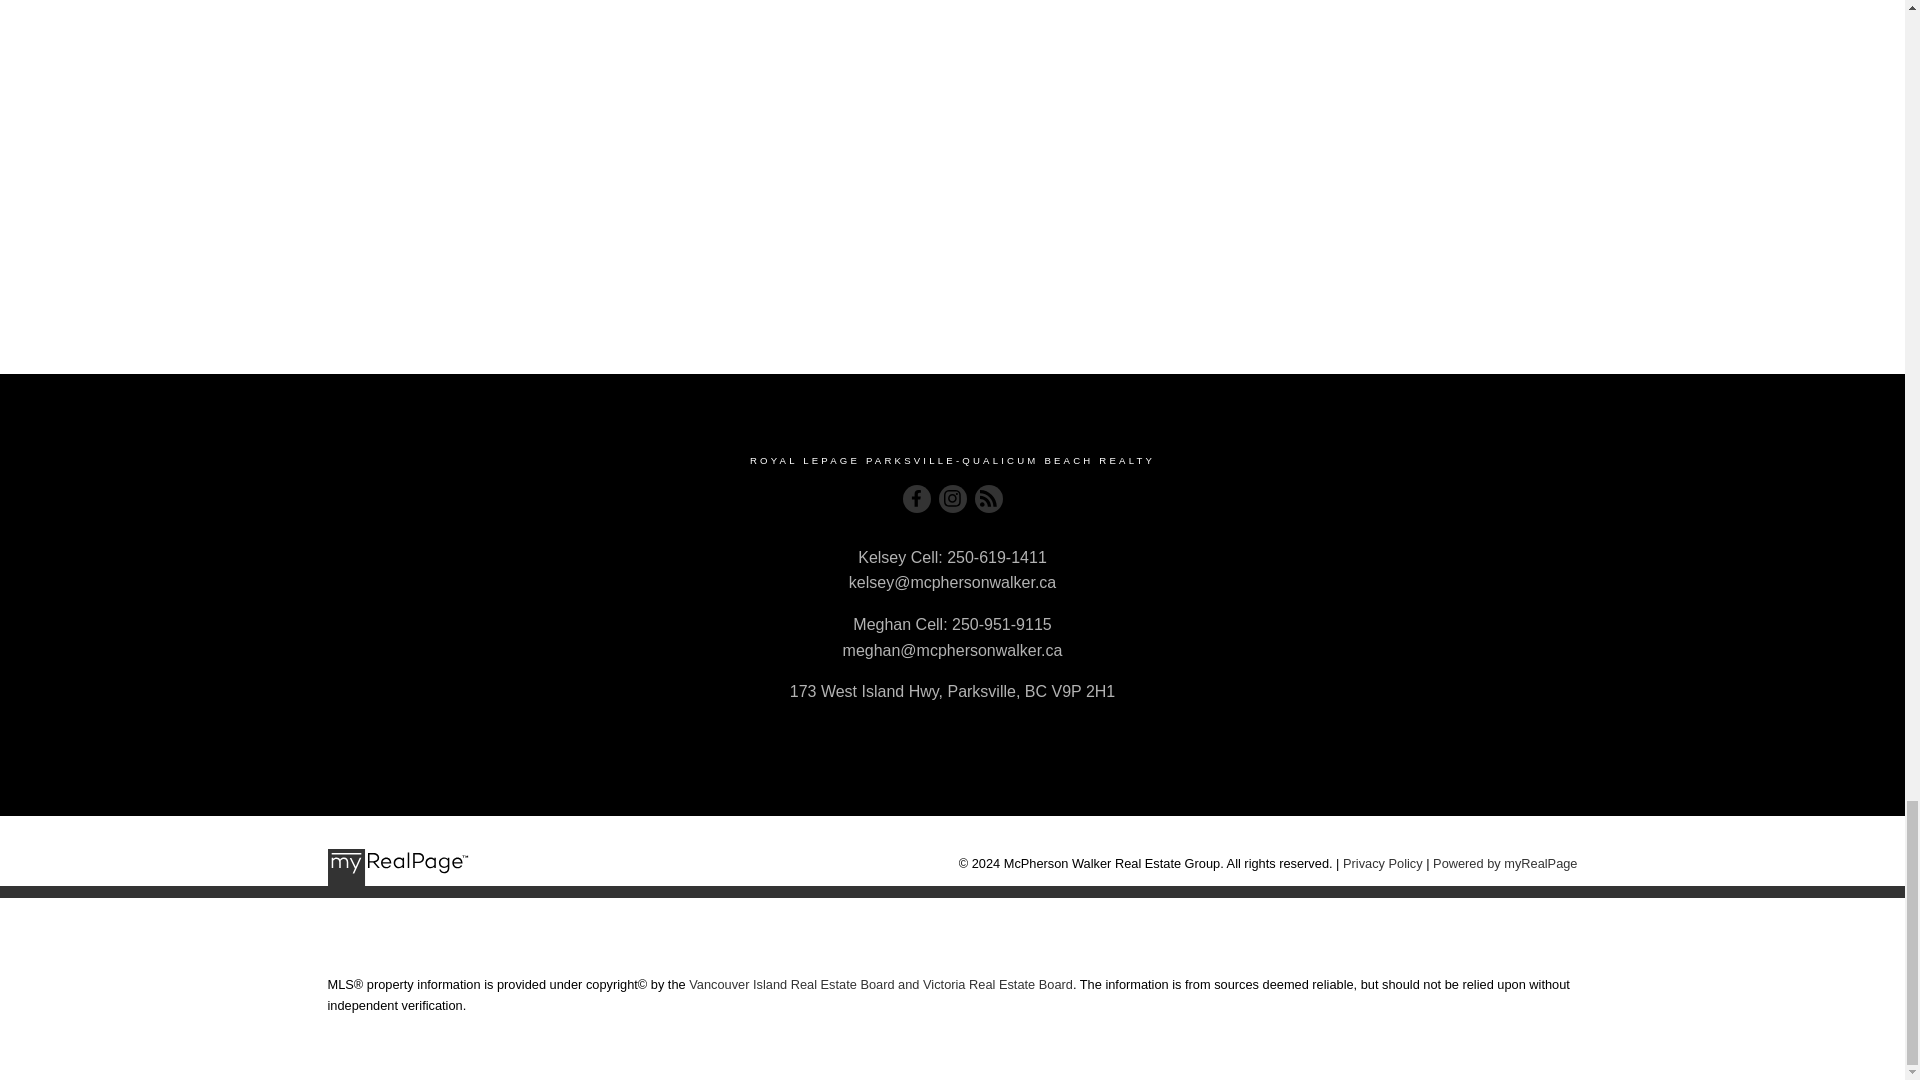 The width and height of the screenshot is (1920, 1080). Describe the element at coordinates (952, 498) in the screenshot. I see `Instagram` at that location.